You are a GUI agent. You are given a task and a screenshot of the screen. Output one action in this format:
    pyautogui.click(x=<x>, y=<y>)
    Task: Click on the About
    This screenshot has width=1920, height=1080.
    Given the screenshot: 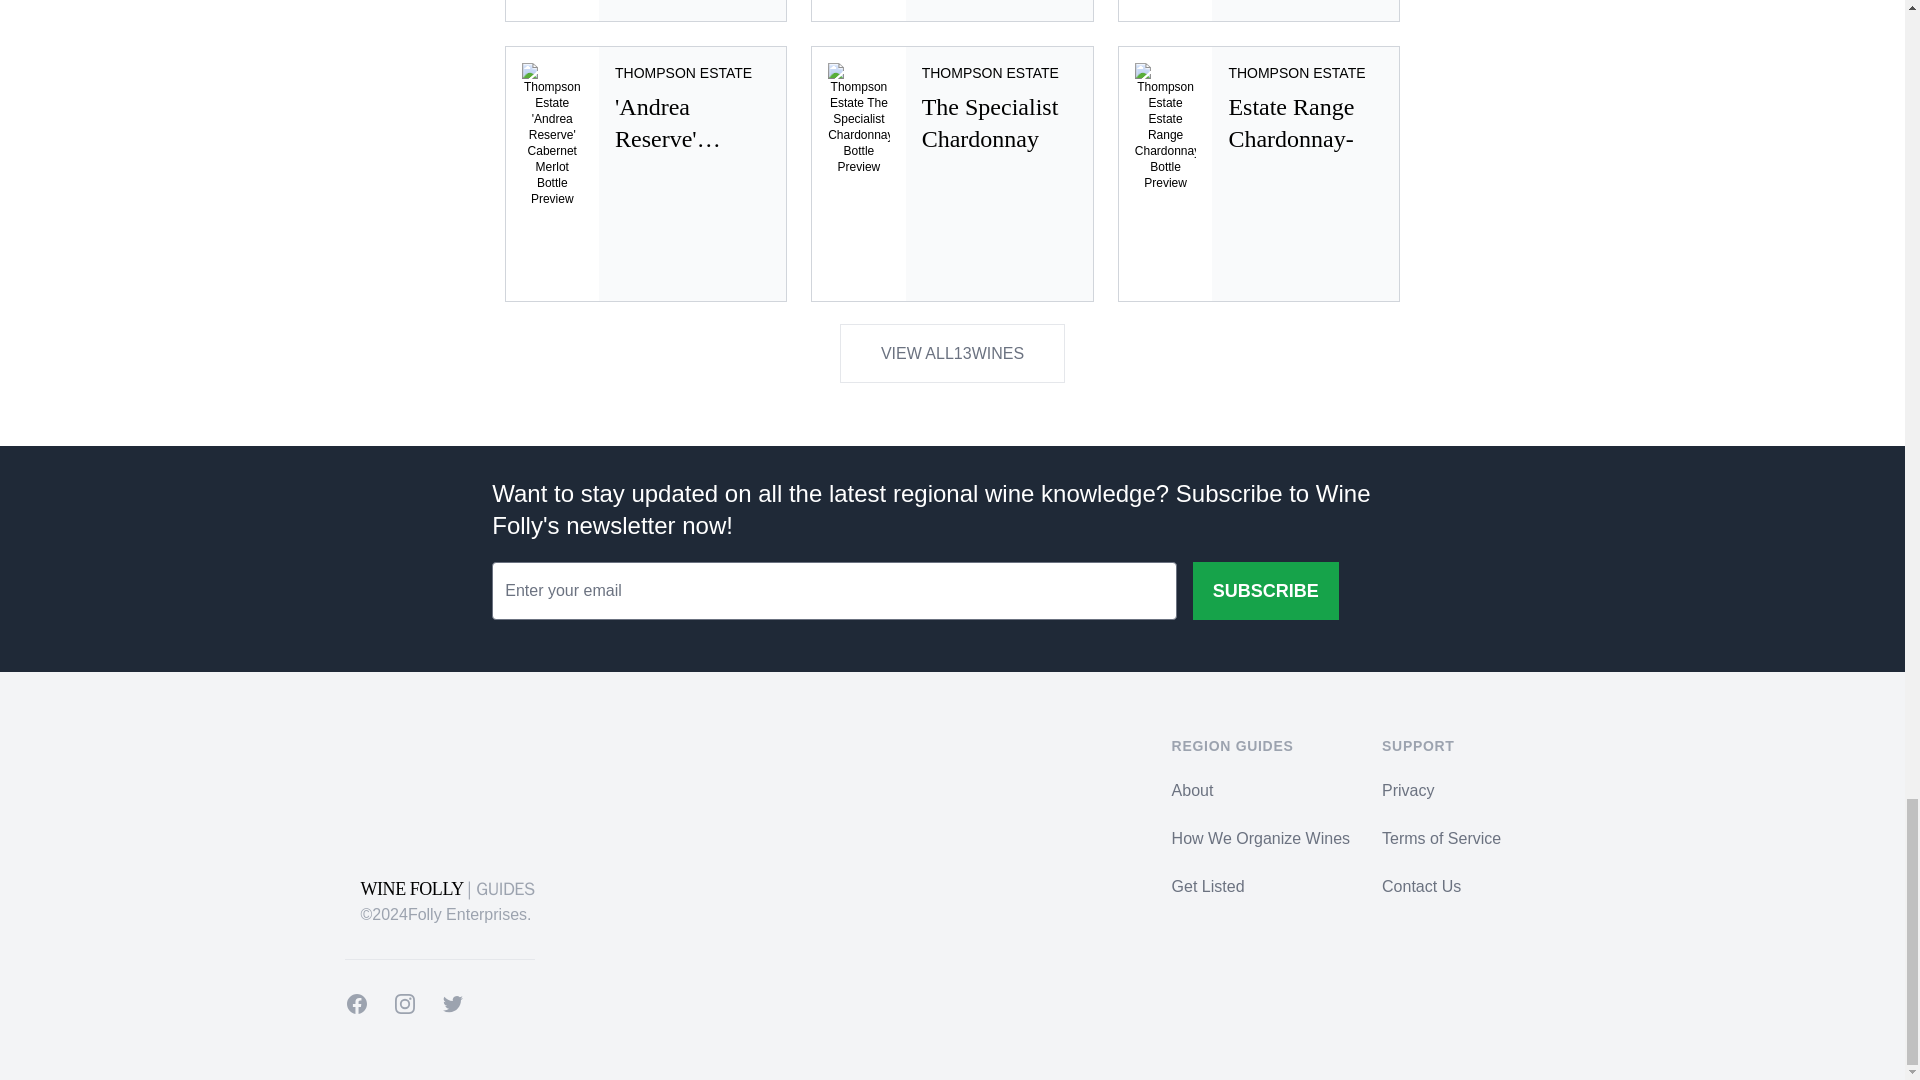 What is the action you would take?
    pyautogui.click(x=1259, y=10)
    